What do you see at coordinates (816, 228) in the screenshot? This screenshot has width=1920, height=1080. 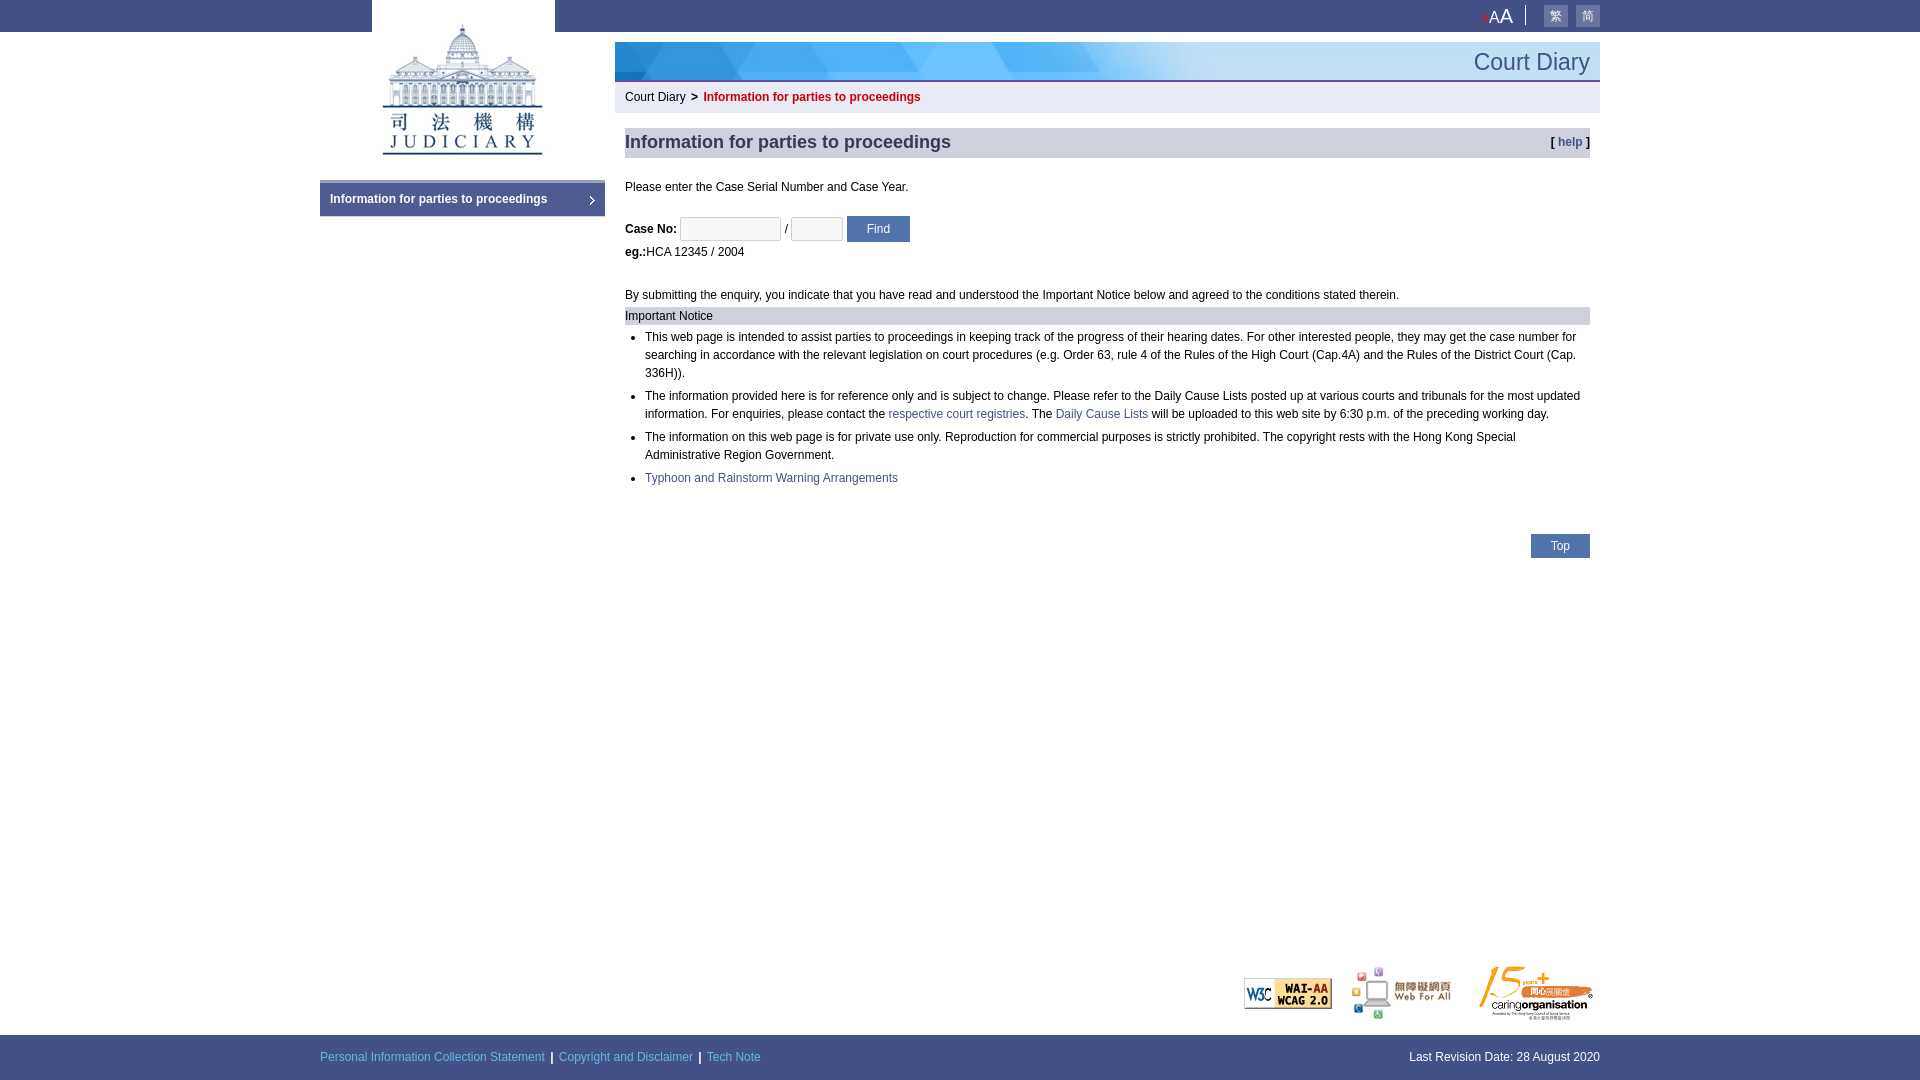 I see `Case Year` at bounding box center [816, 228].